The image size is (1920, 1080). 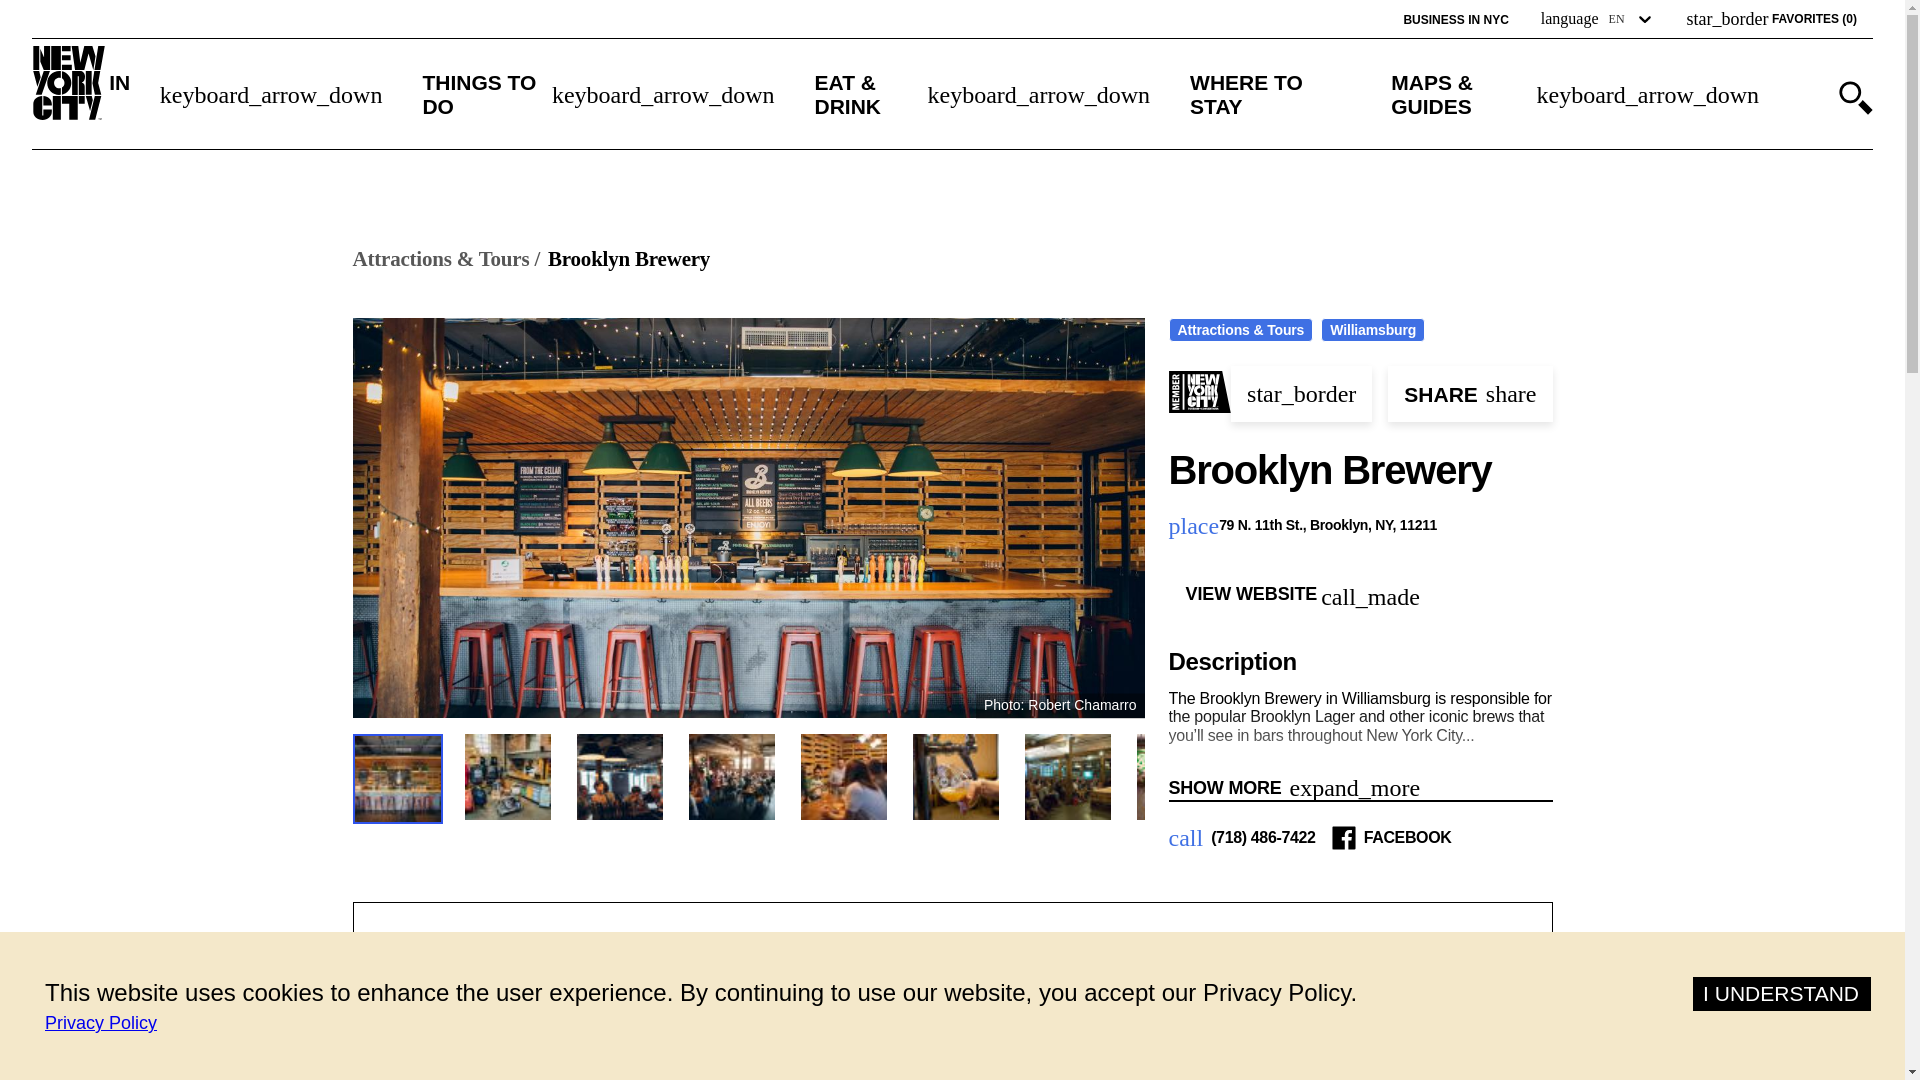 I want to click on 79 N. 11th St., Brooklyn, NY, 11211, so click(x=1330, y=526).